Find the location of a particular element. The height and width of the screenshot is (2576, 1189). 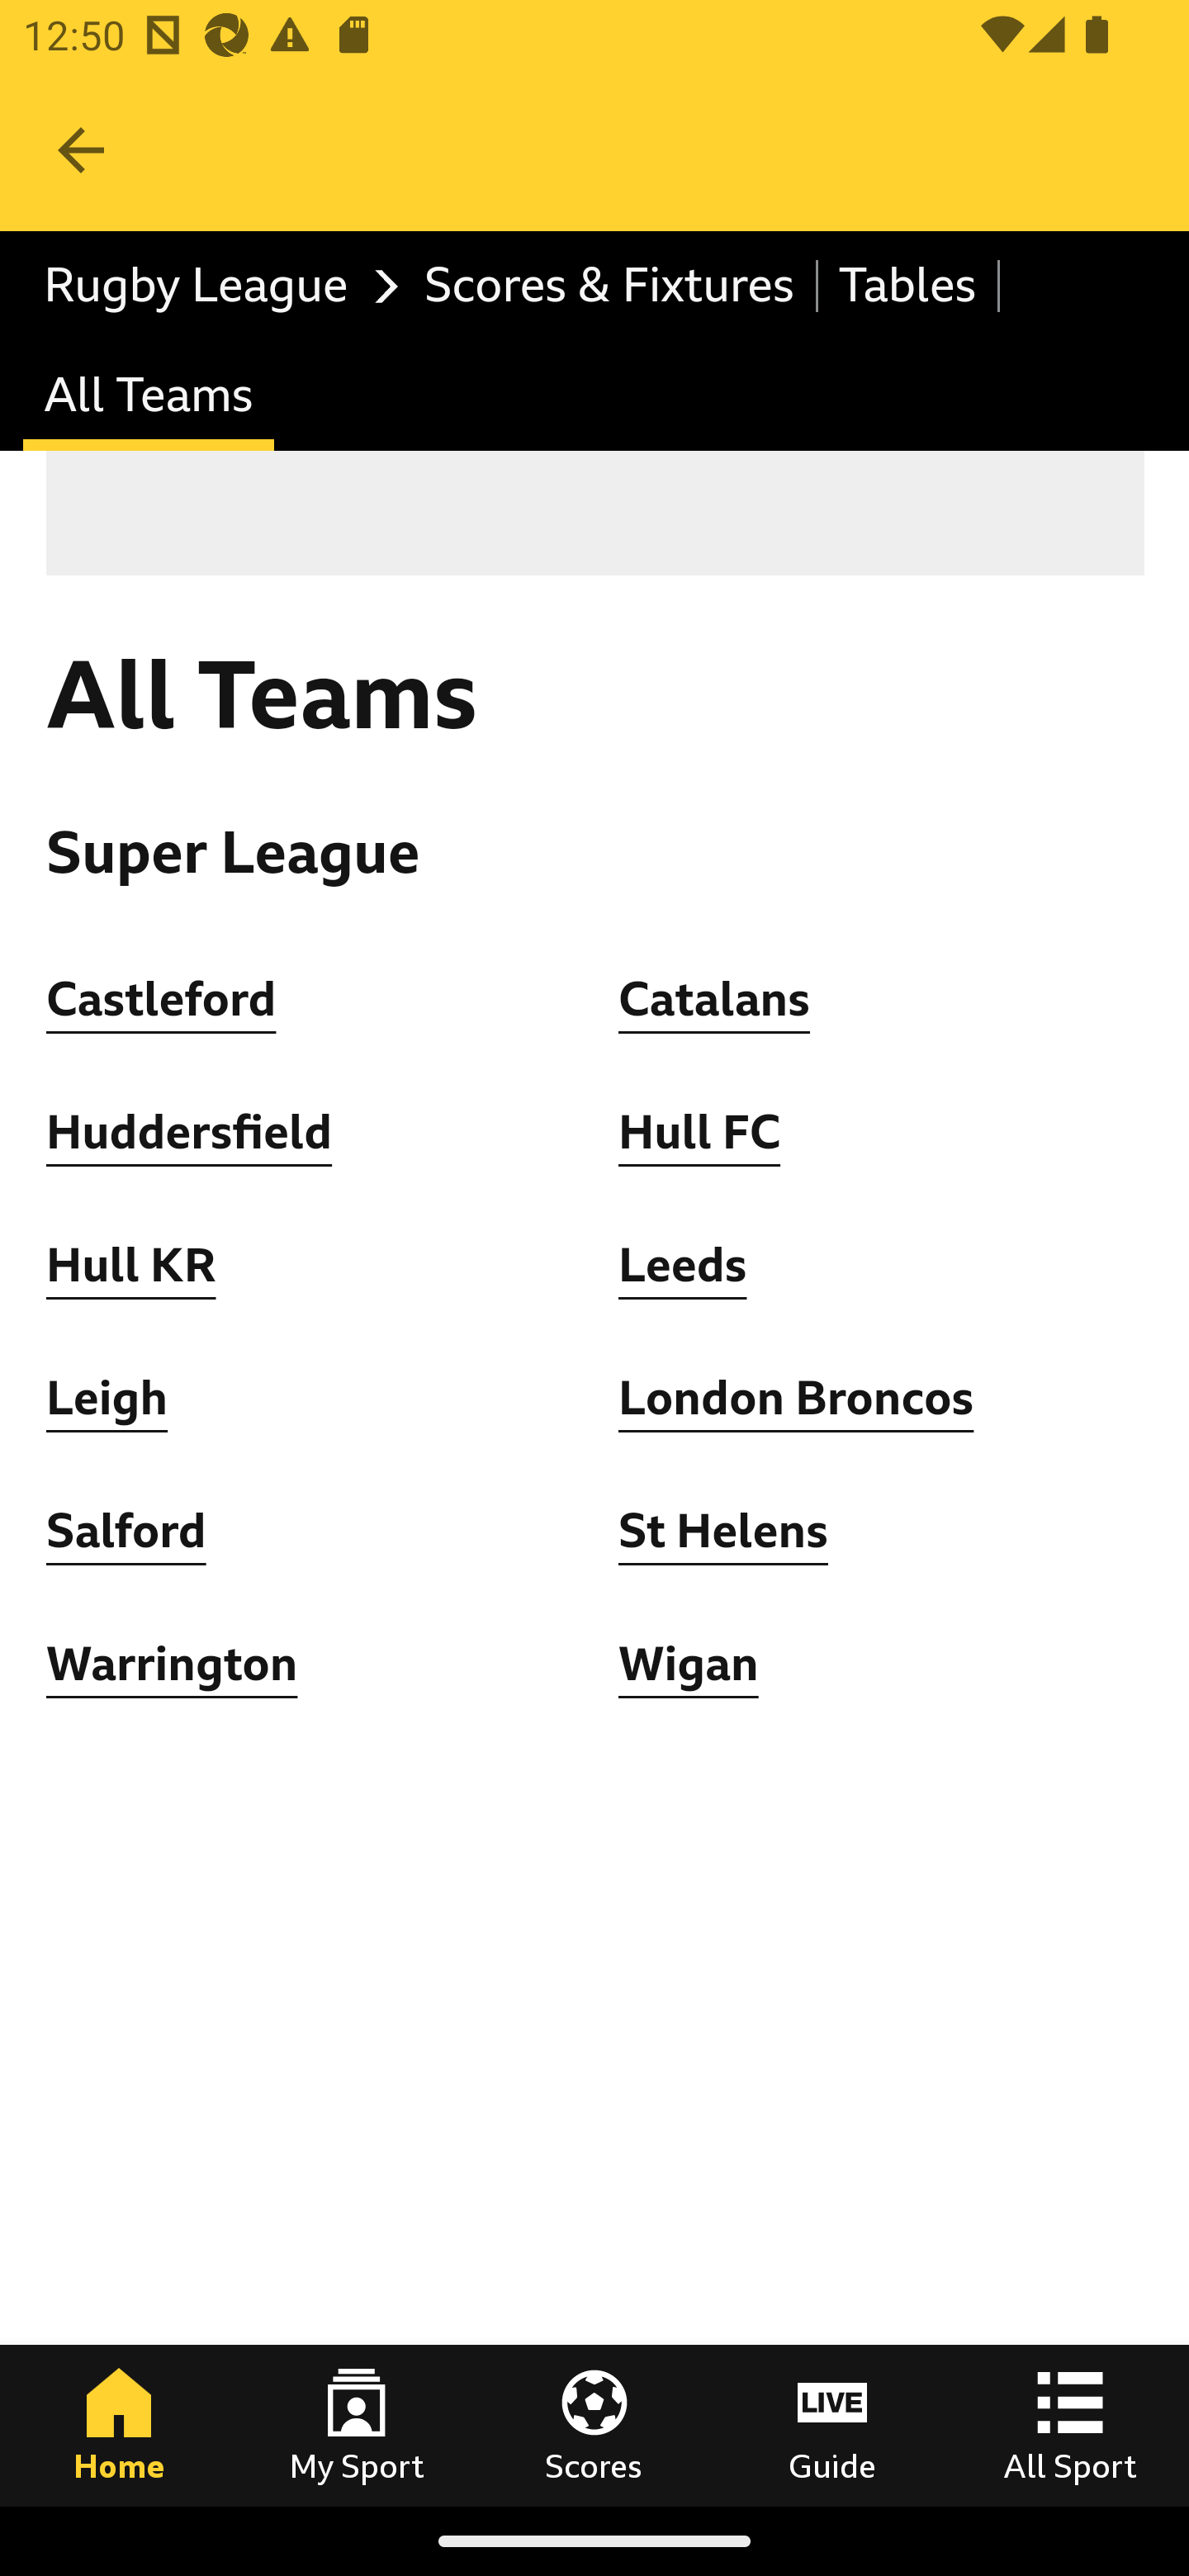

Catalans is located at coordinates (715, 999).